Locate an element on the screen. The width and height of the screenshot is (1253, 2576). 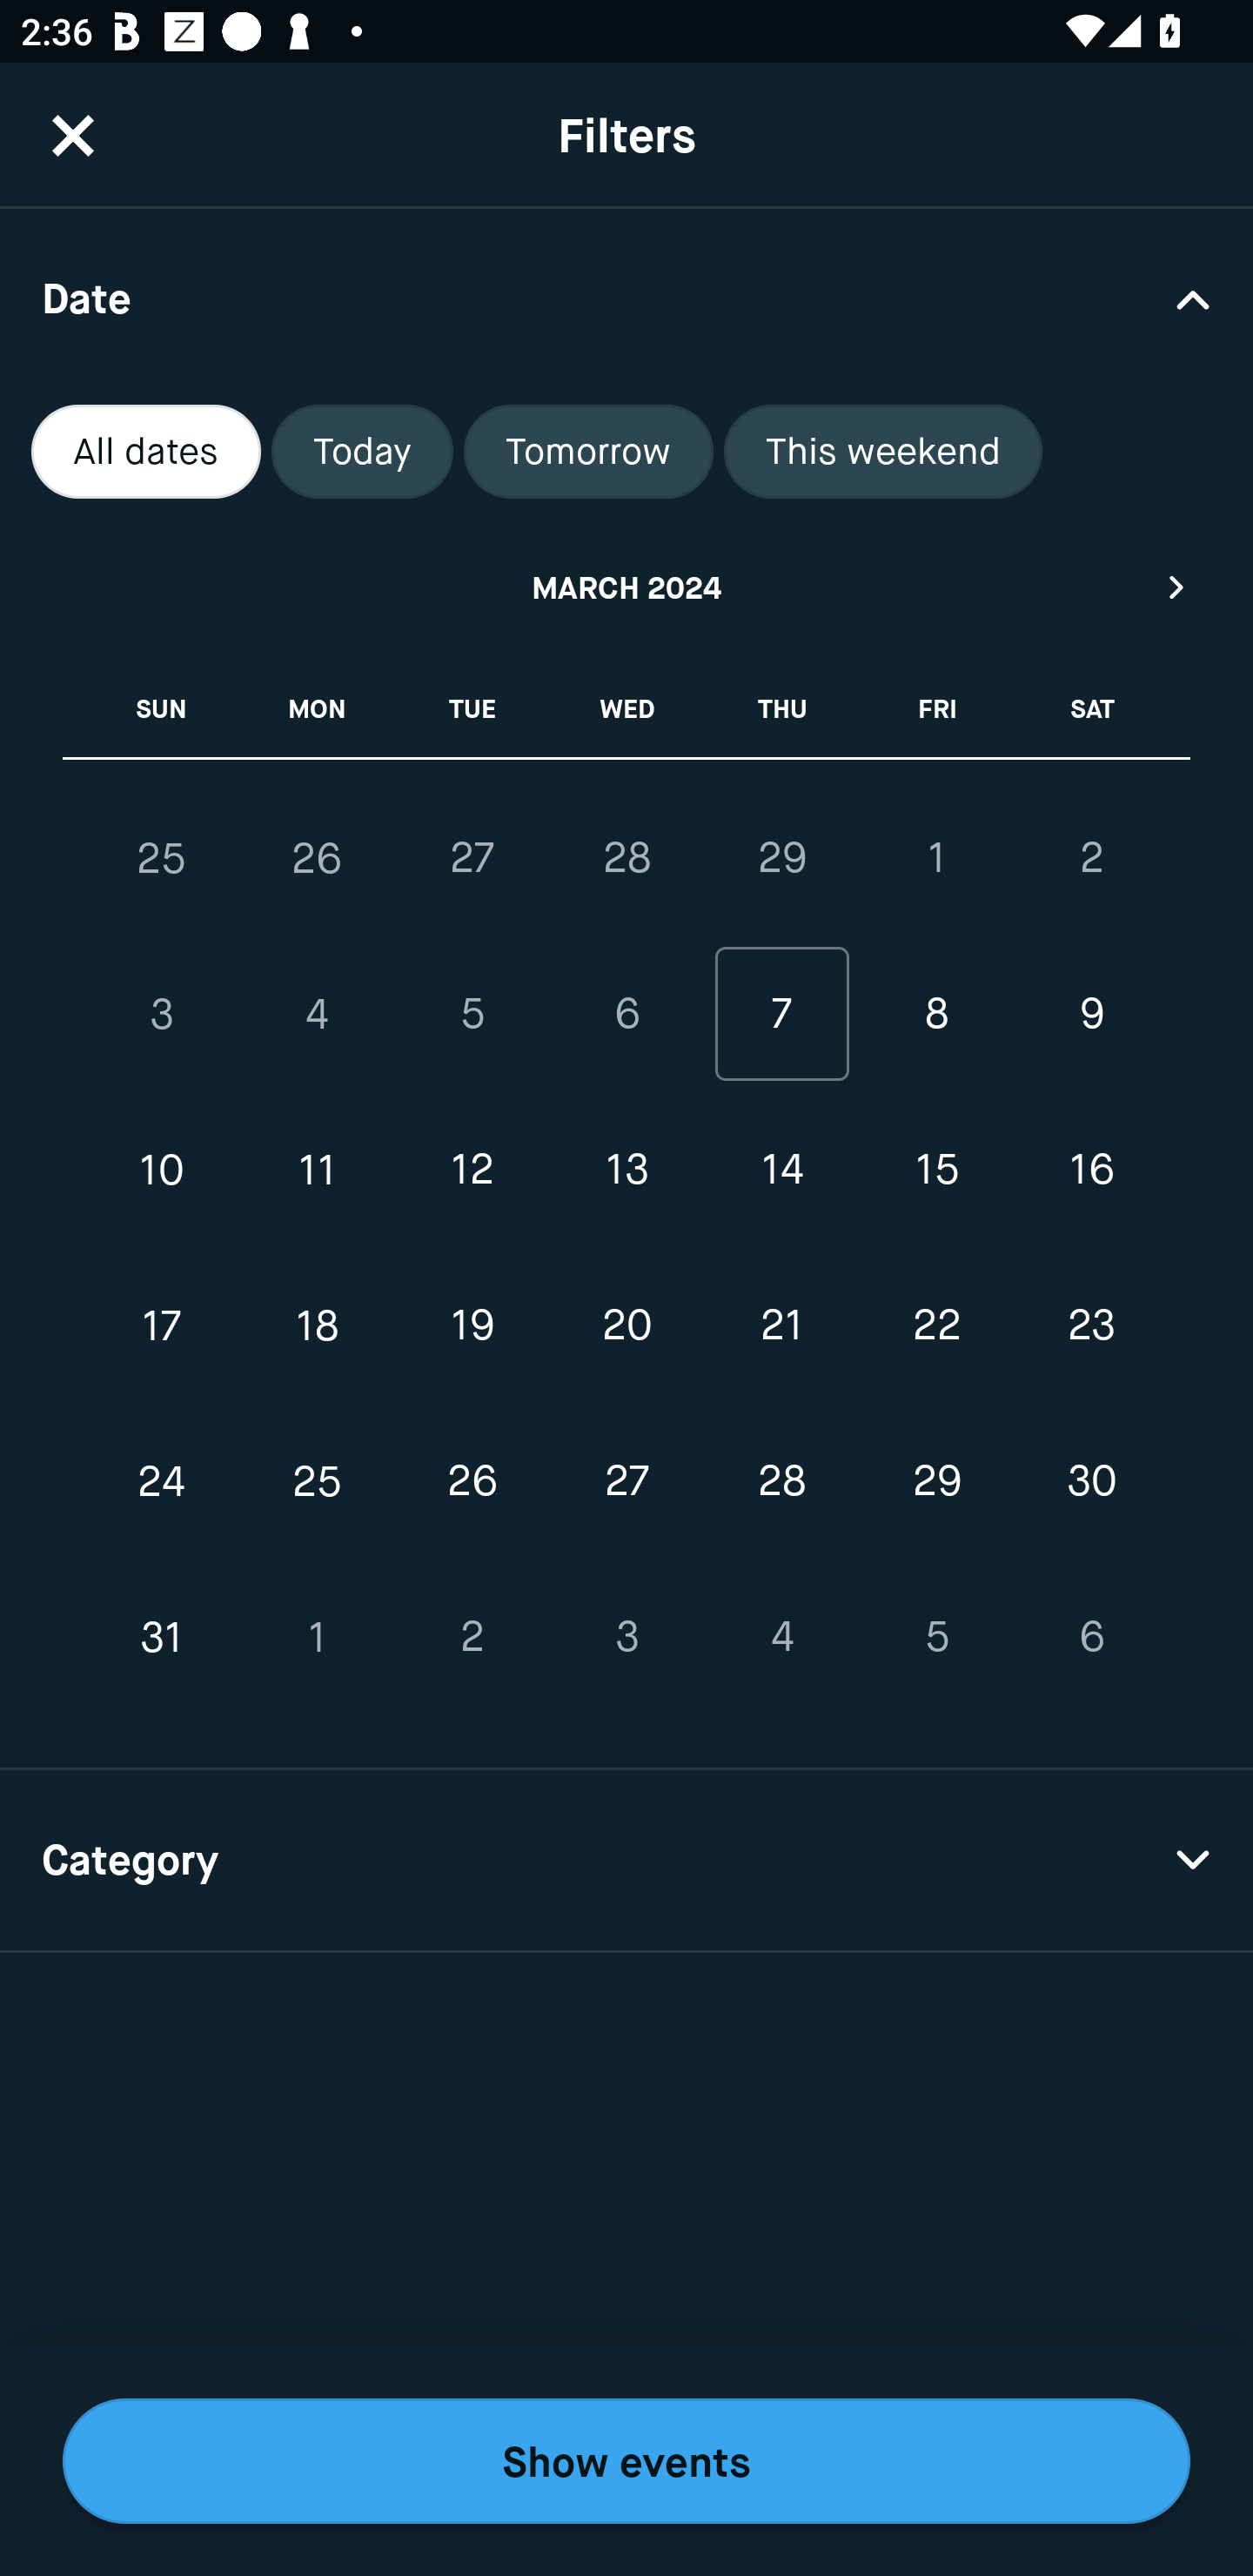
9 is located at coordinates (1091, 1015).